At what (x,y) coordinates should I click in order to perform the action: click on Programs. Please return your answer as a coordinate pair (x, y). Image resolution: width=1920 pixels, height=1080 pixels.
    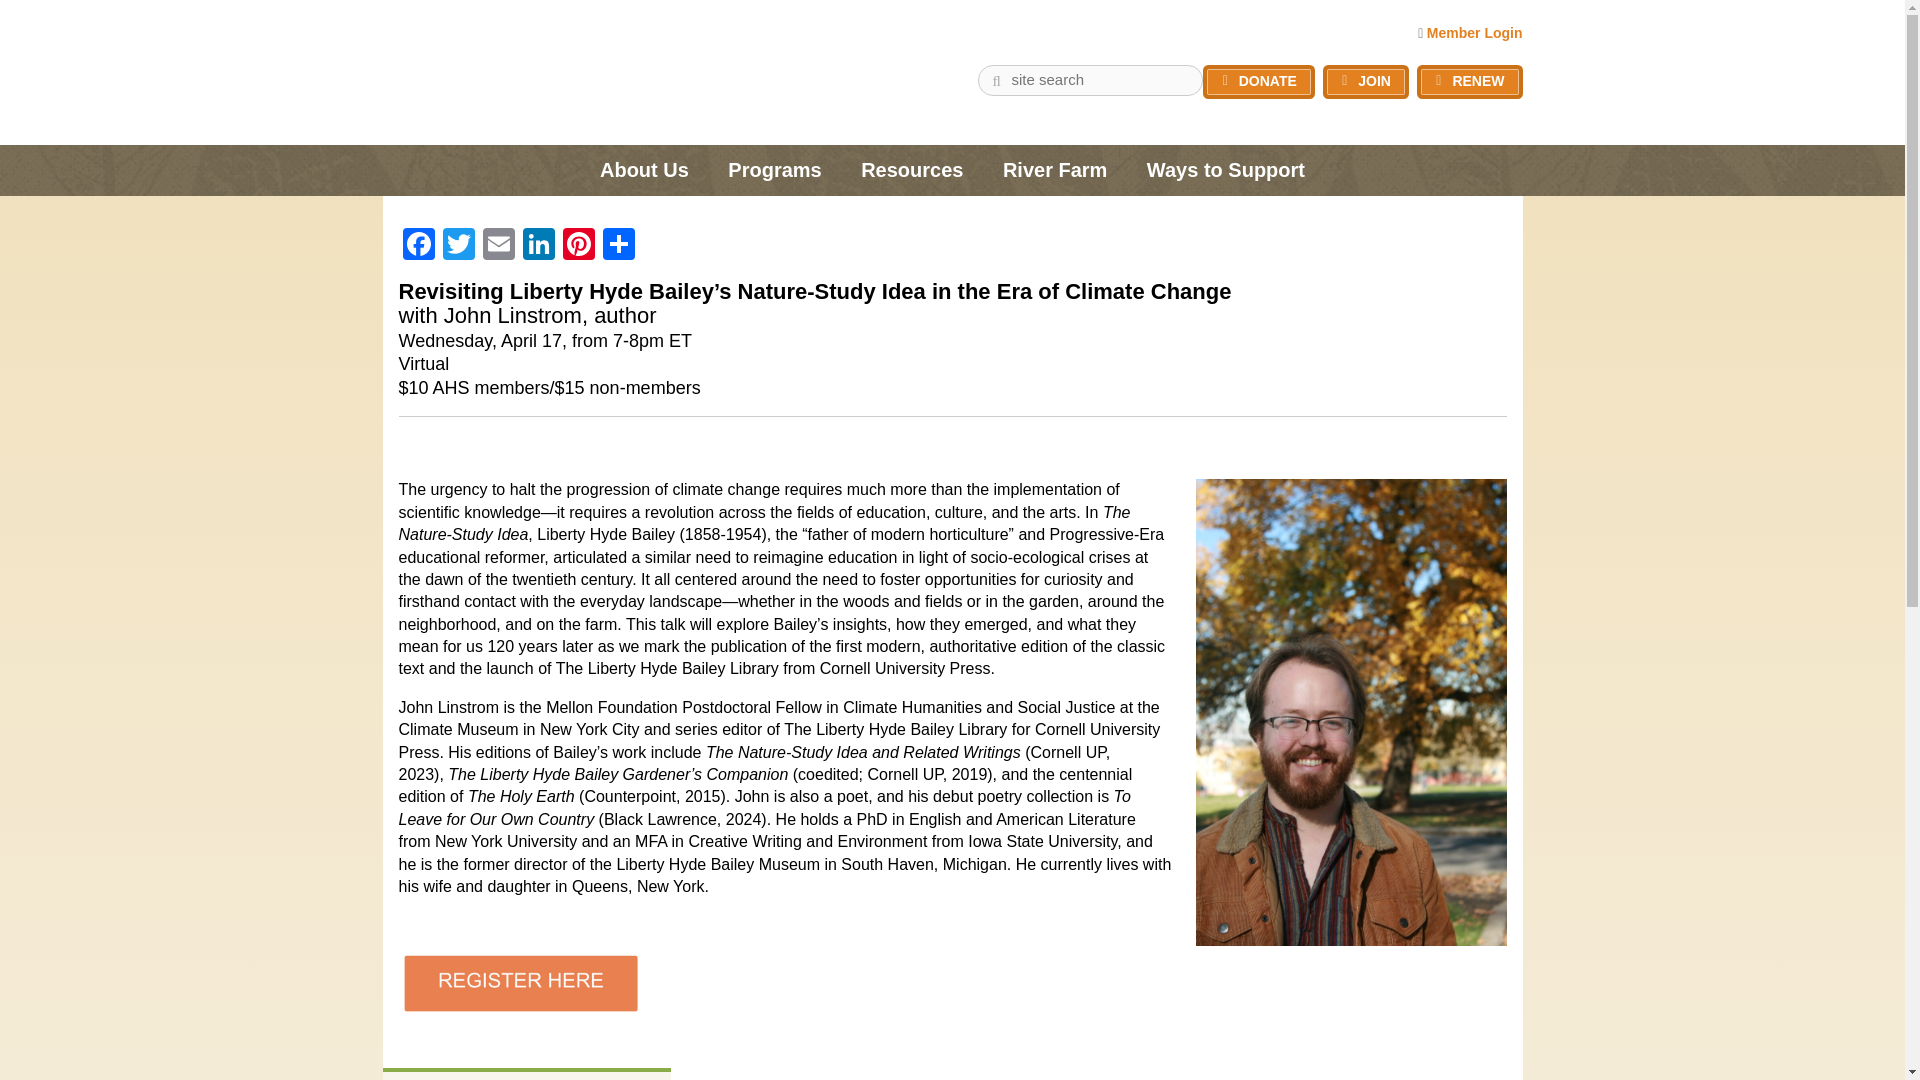
    Looking at the image, I should click on (774, 170).